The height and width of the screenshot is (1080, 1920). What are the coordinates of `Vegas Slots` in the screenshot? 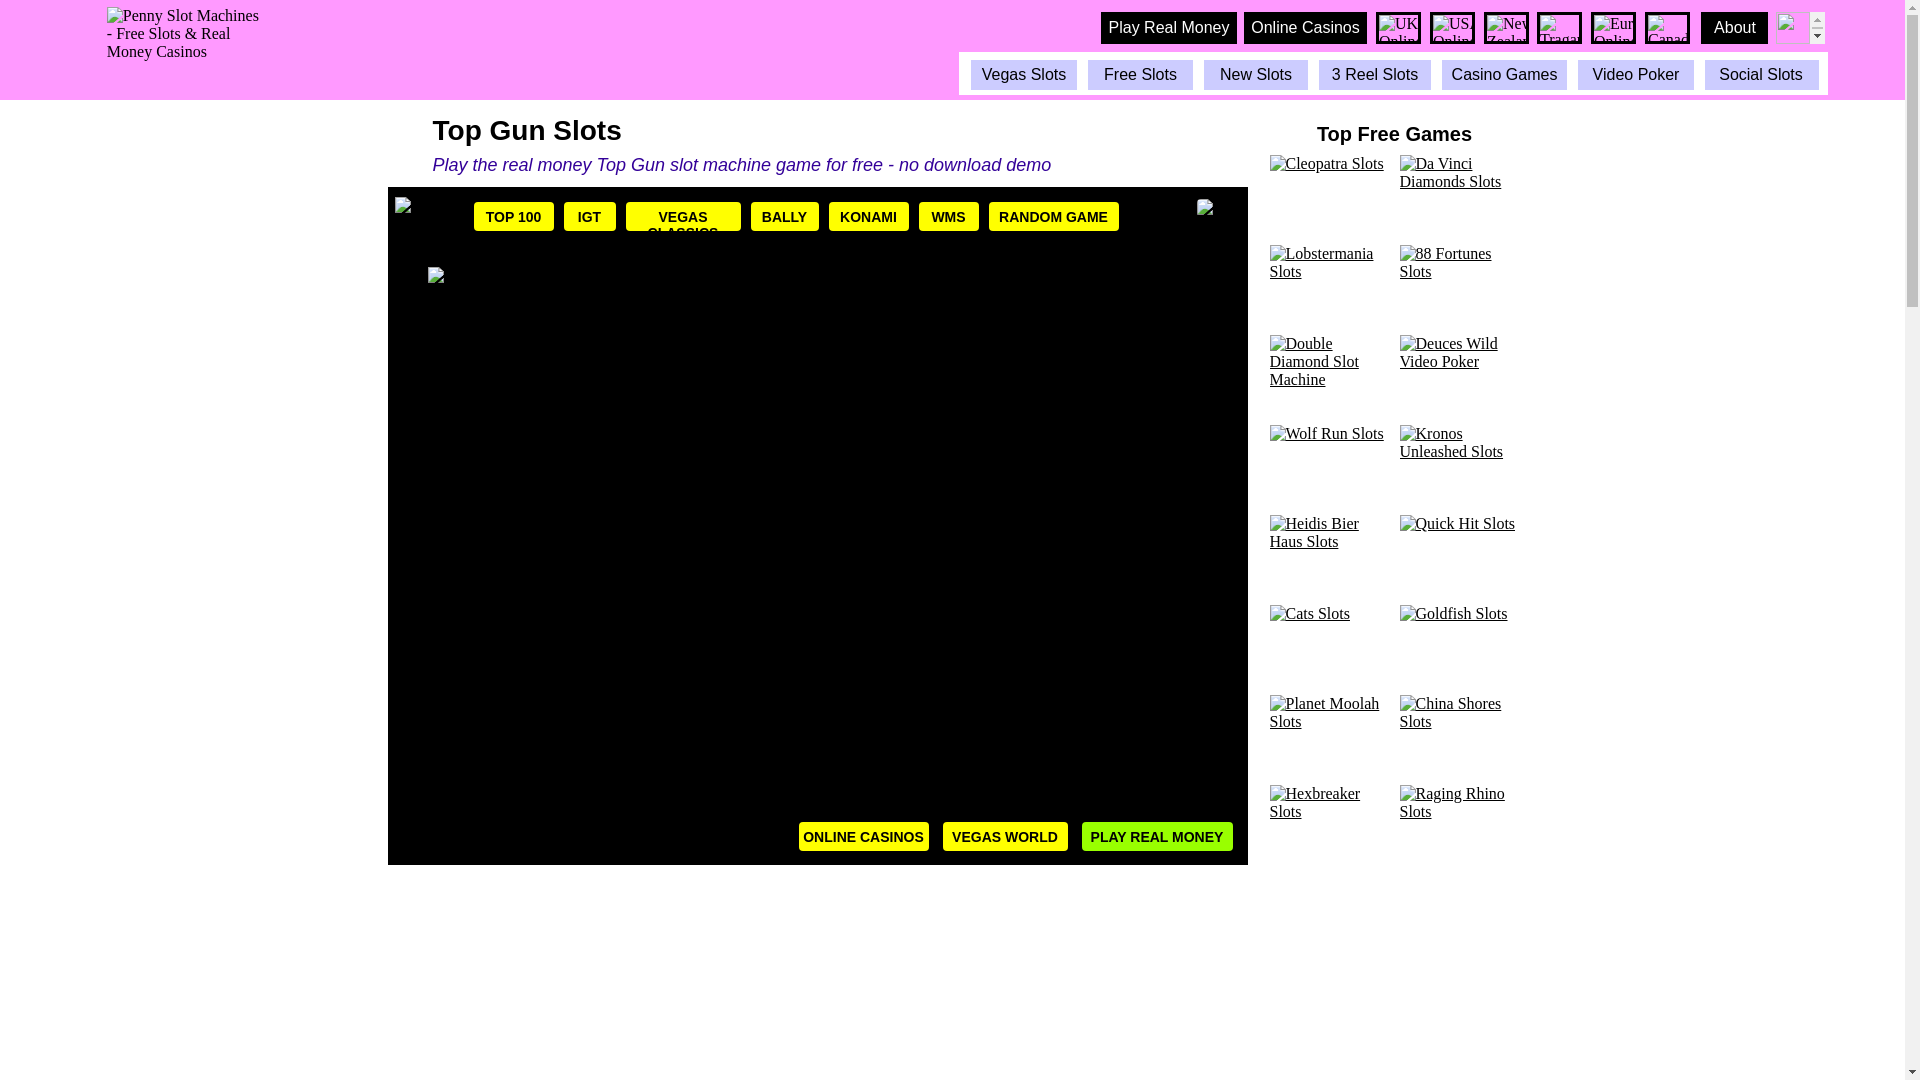 It's located at (1023, 74).